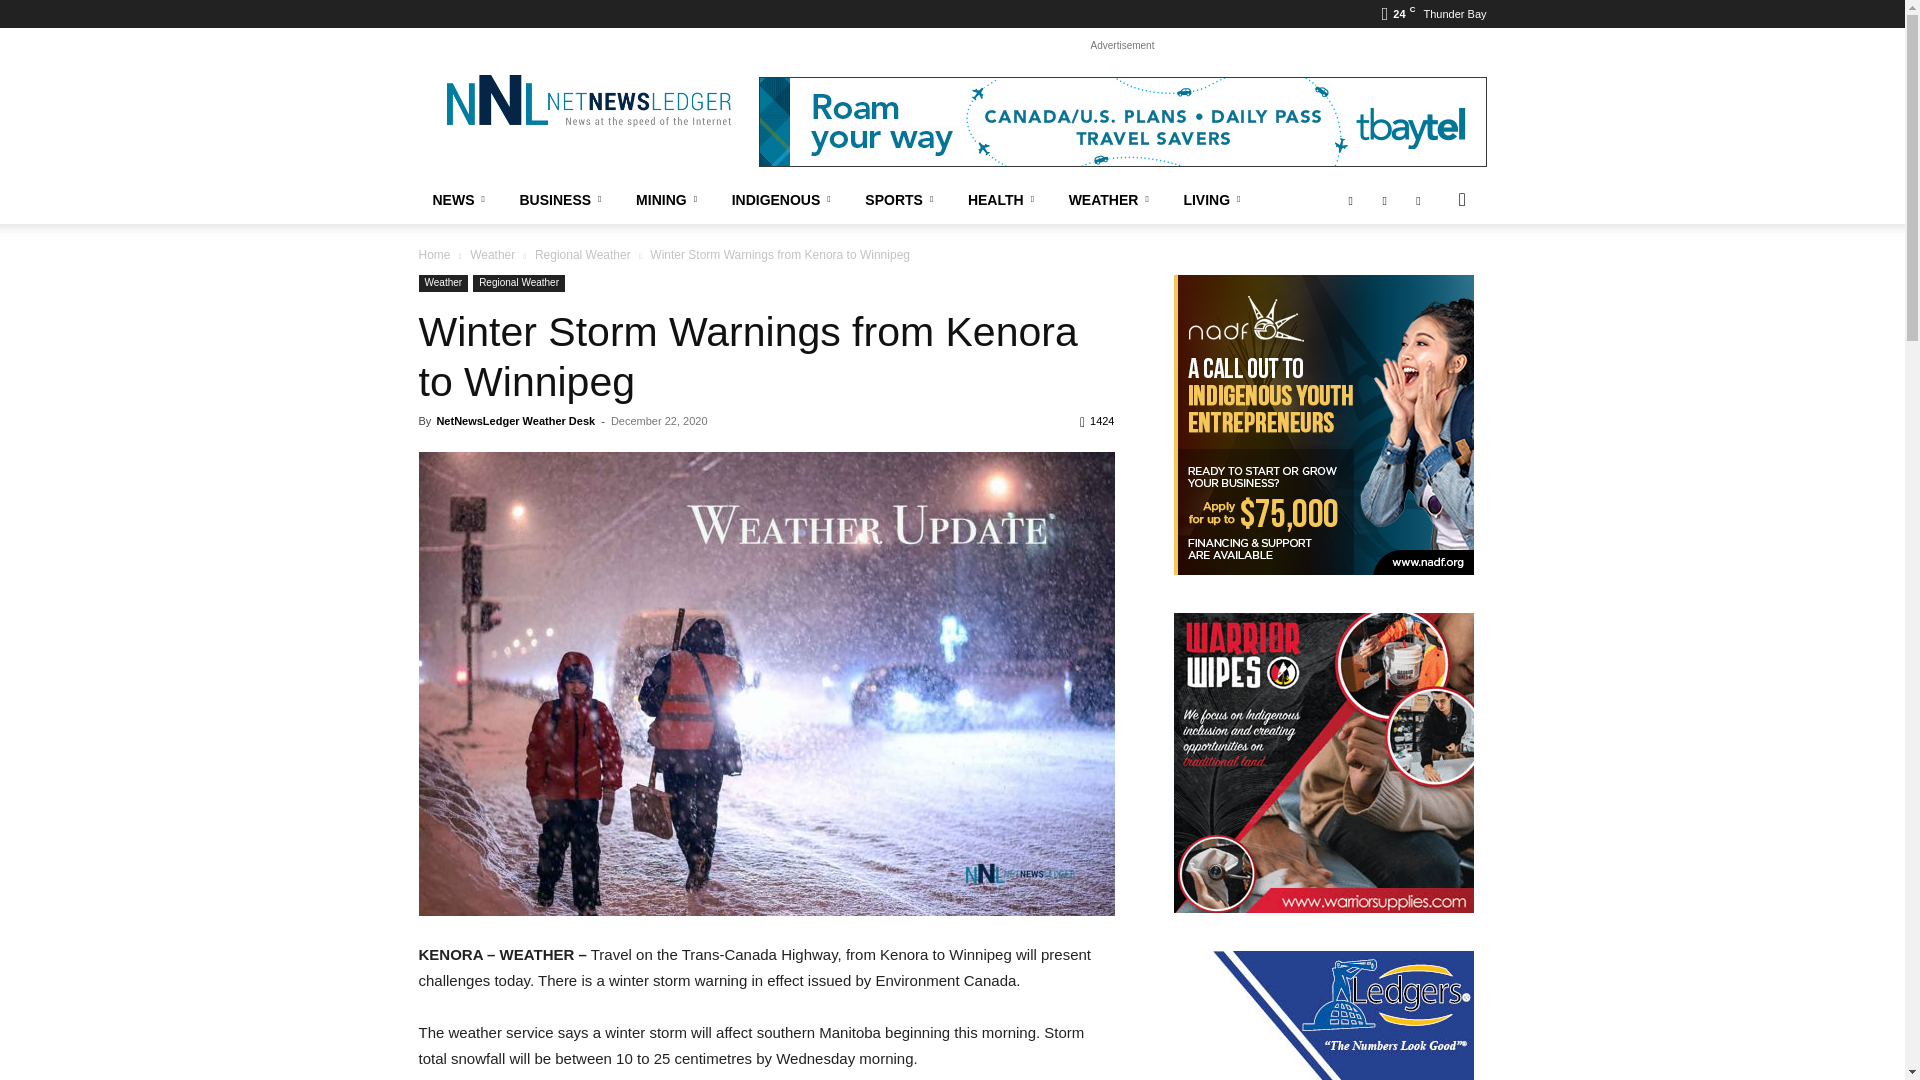 This screenshot has height=1080, width=1920. Describe the element at coordinates (583, 255) in the screenshot. I see `View all posts in Regional Weather` at that location.